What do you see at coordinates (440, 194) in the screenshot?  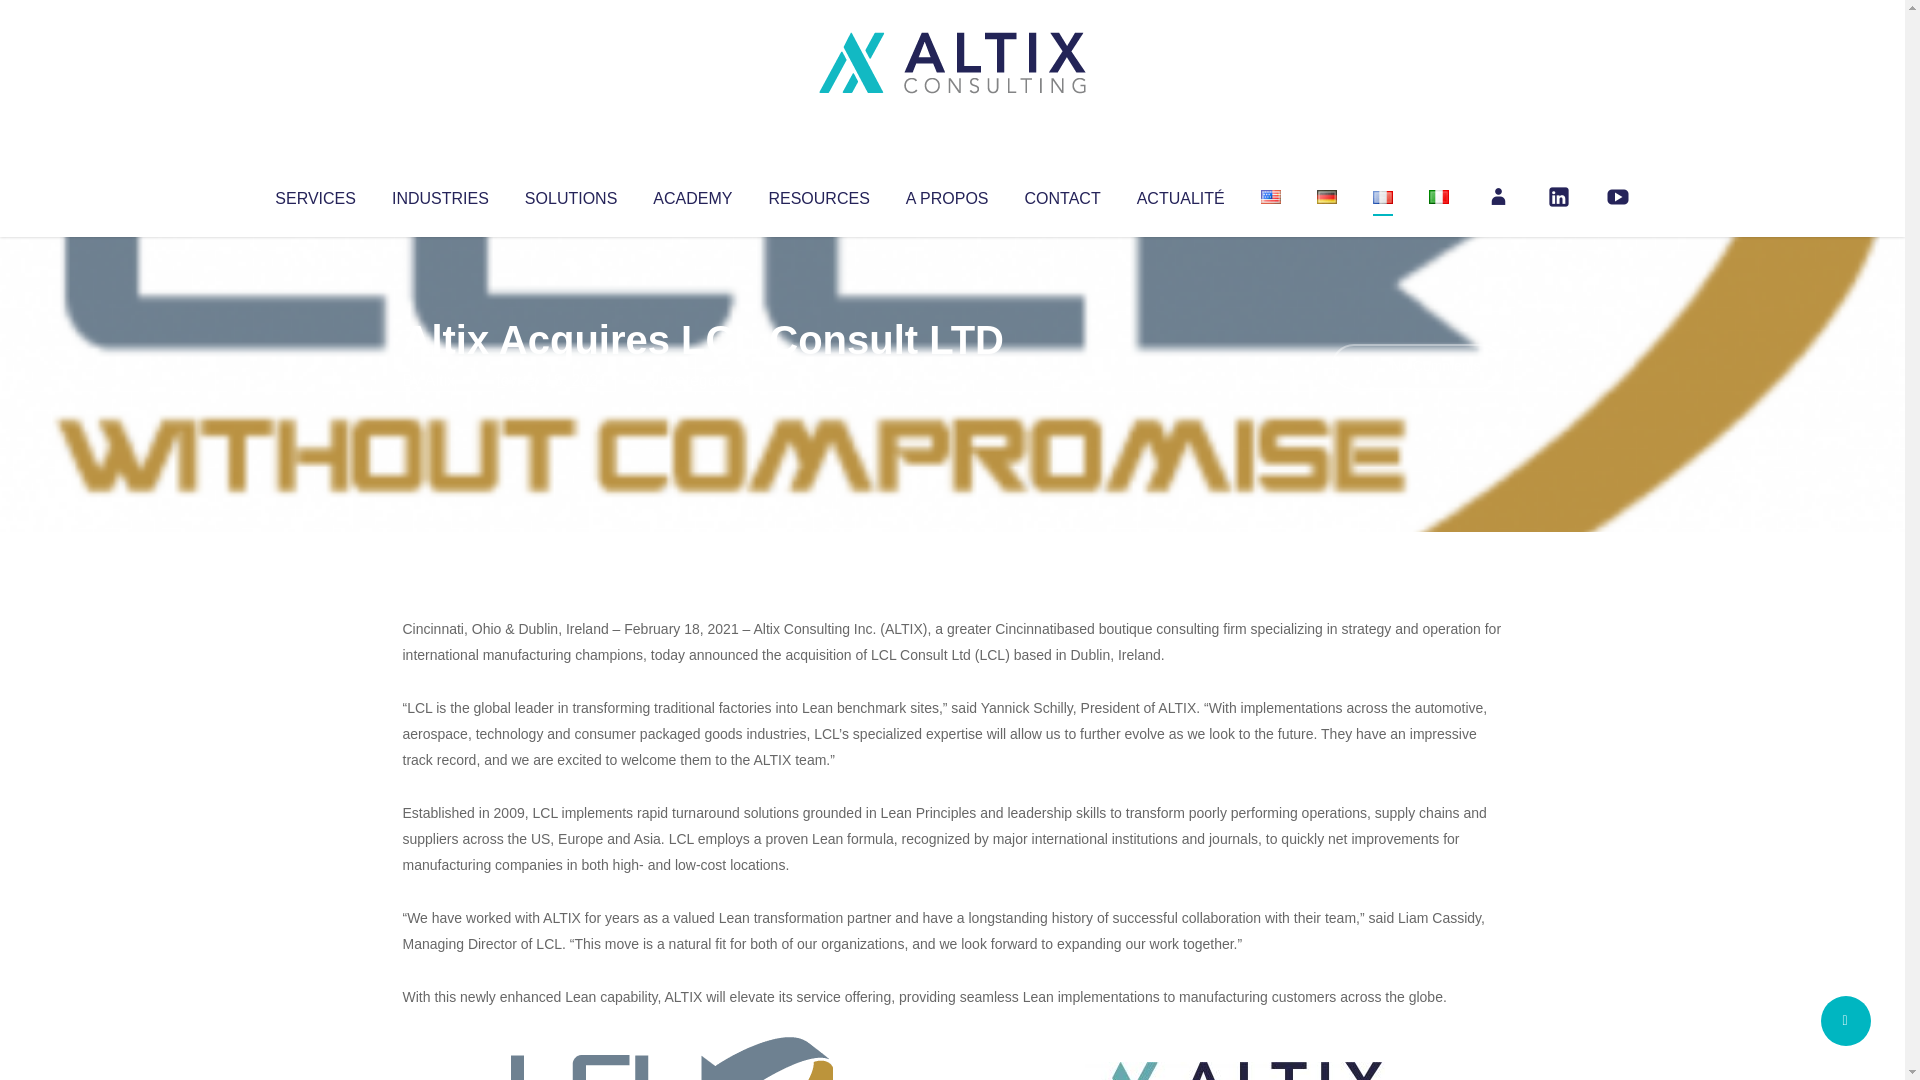 I see `INDUSTRIES` at bounding box center [440, 194].